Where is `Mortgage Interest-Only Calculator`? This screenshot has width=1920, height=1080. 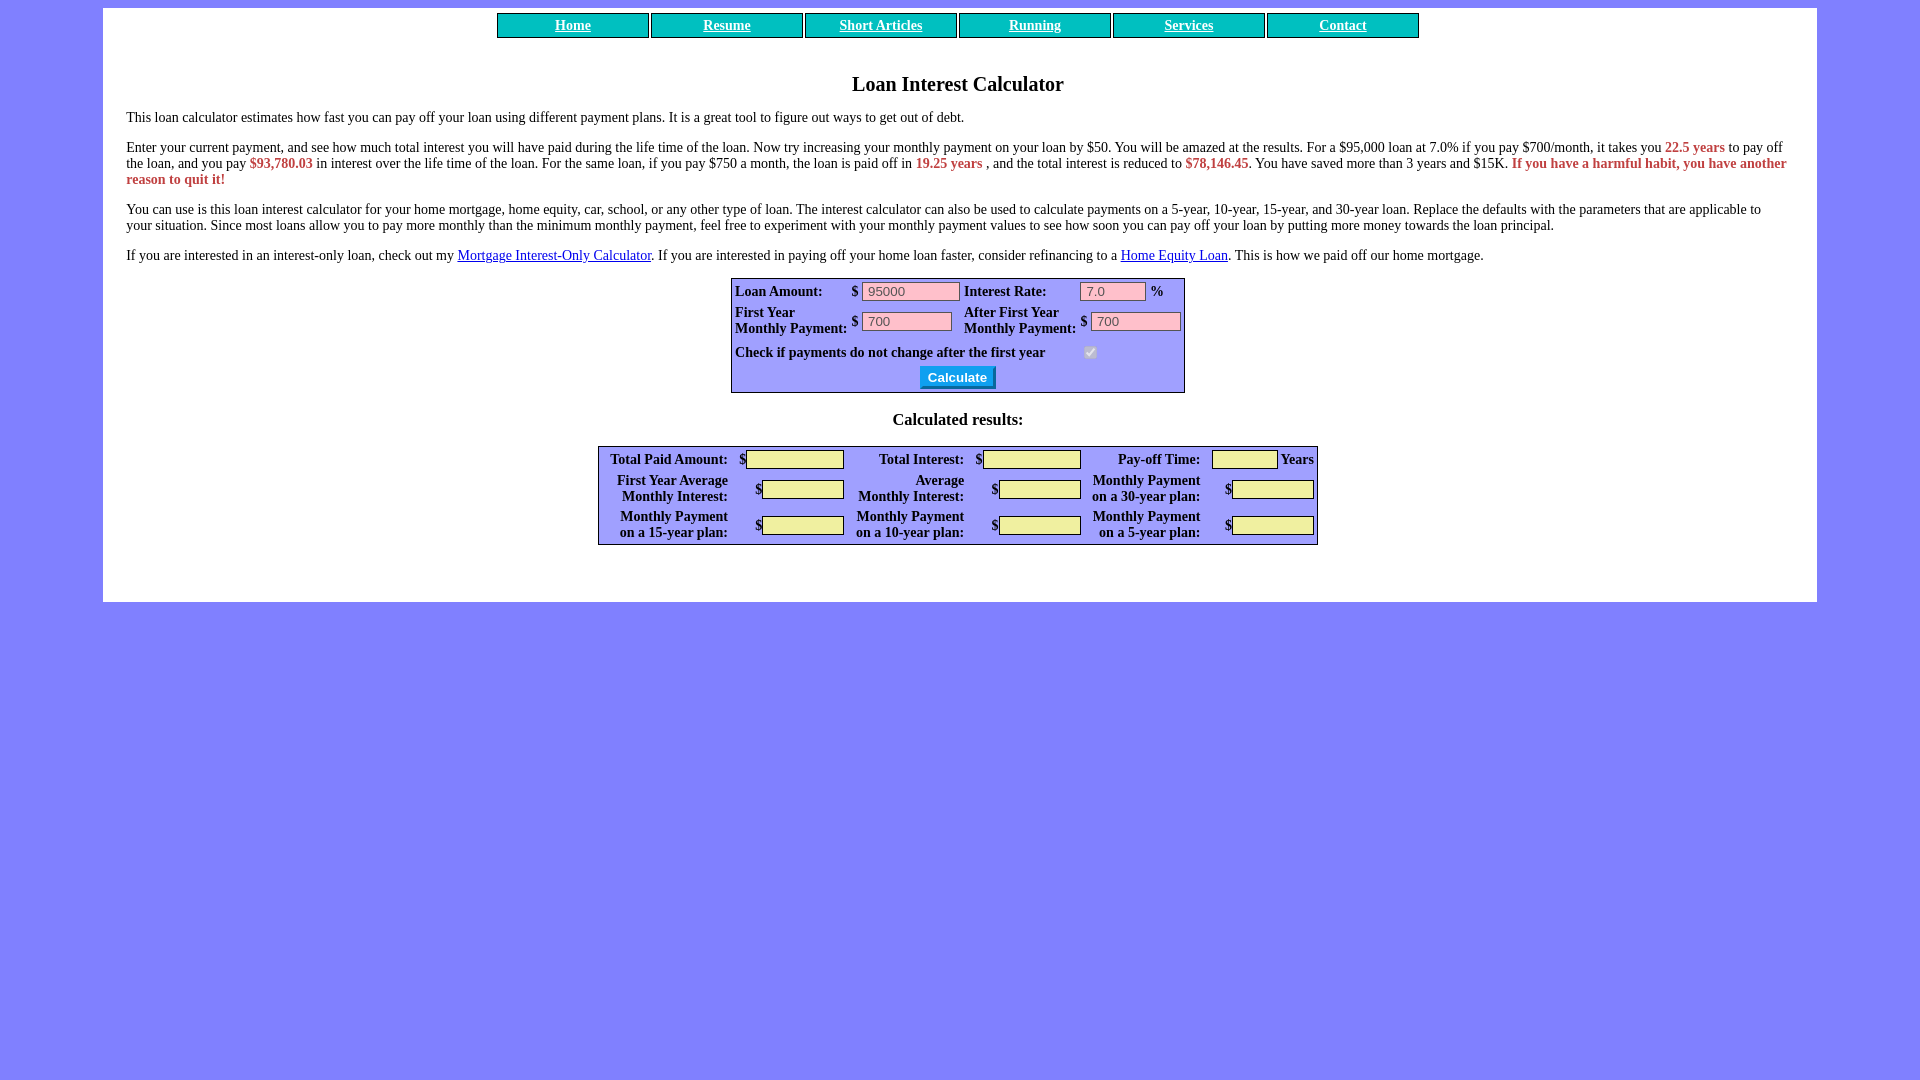 Mortgage Interest-Only Calculator is located at coordinates (553, 256).